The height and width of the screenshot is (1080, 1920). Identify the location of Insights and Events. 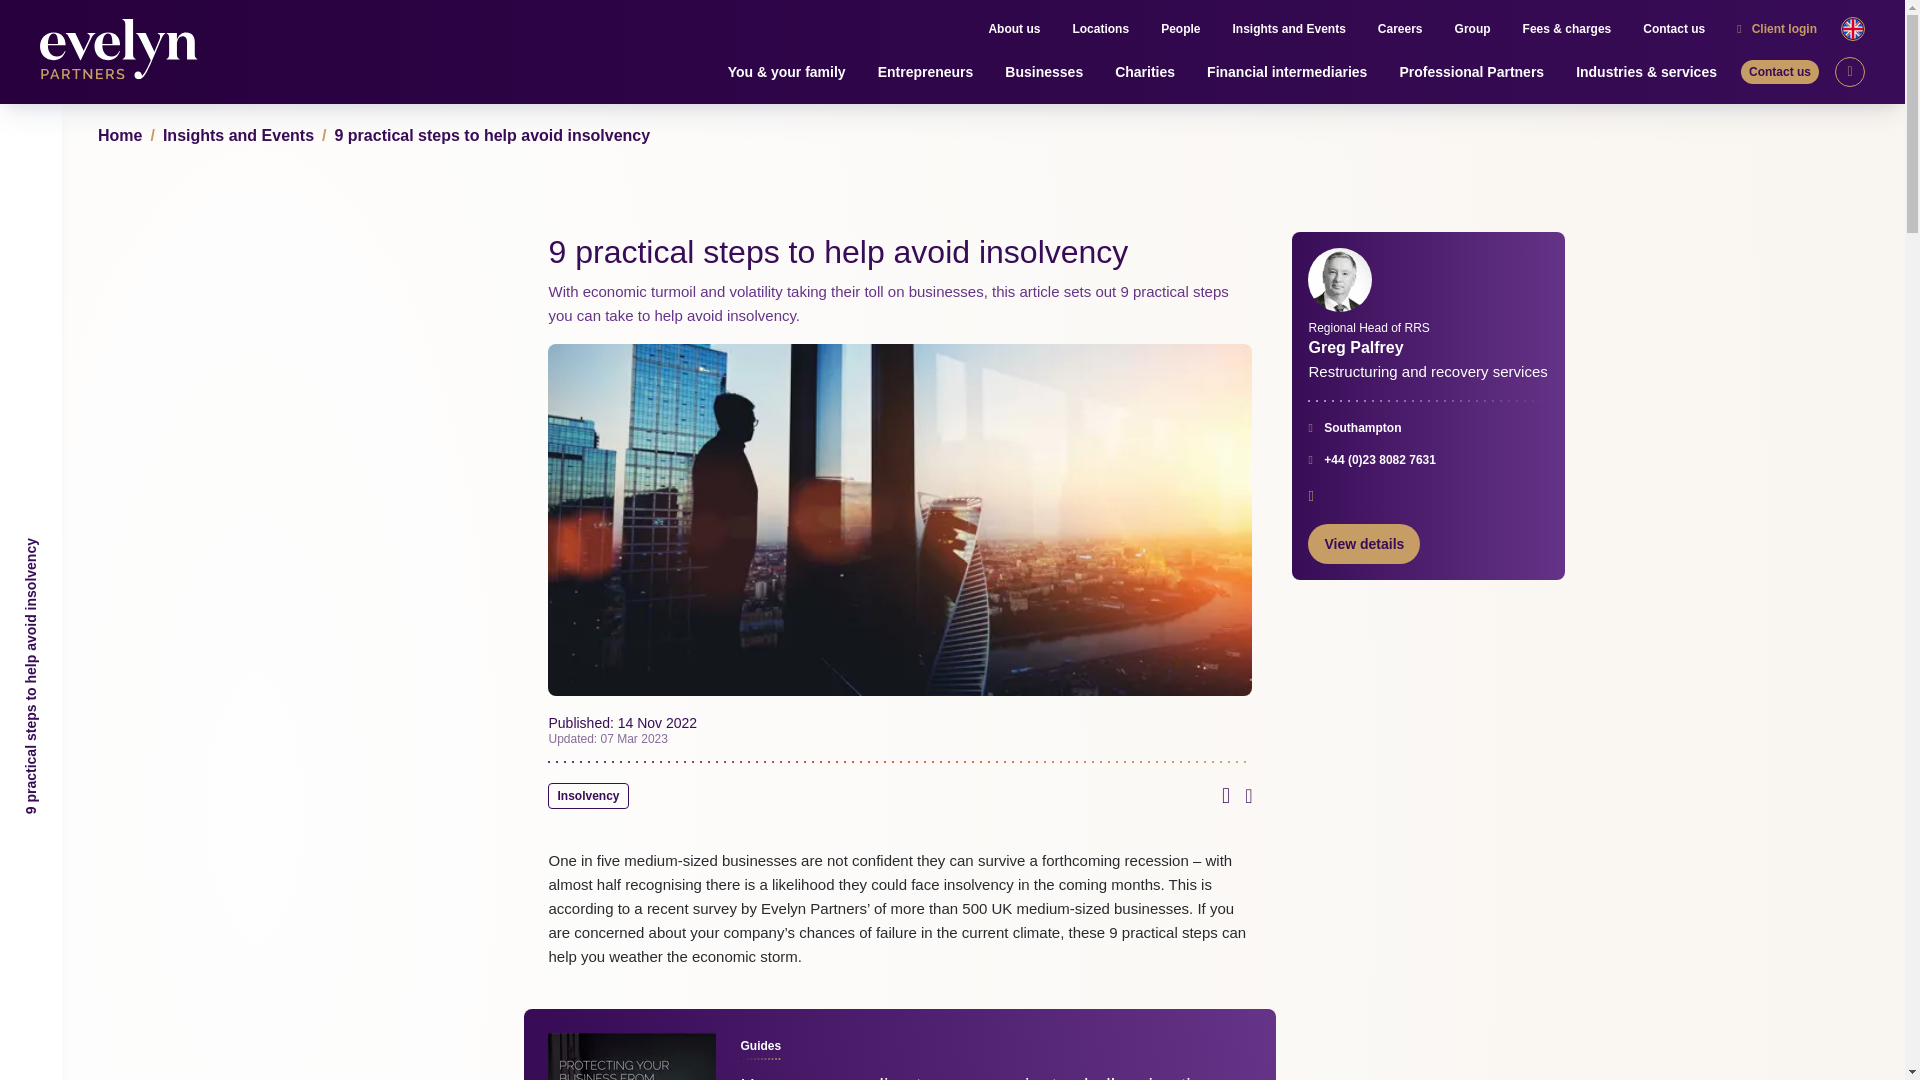
(1288, 29).